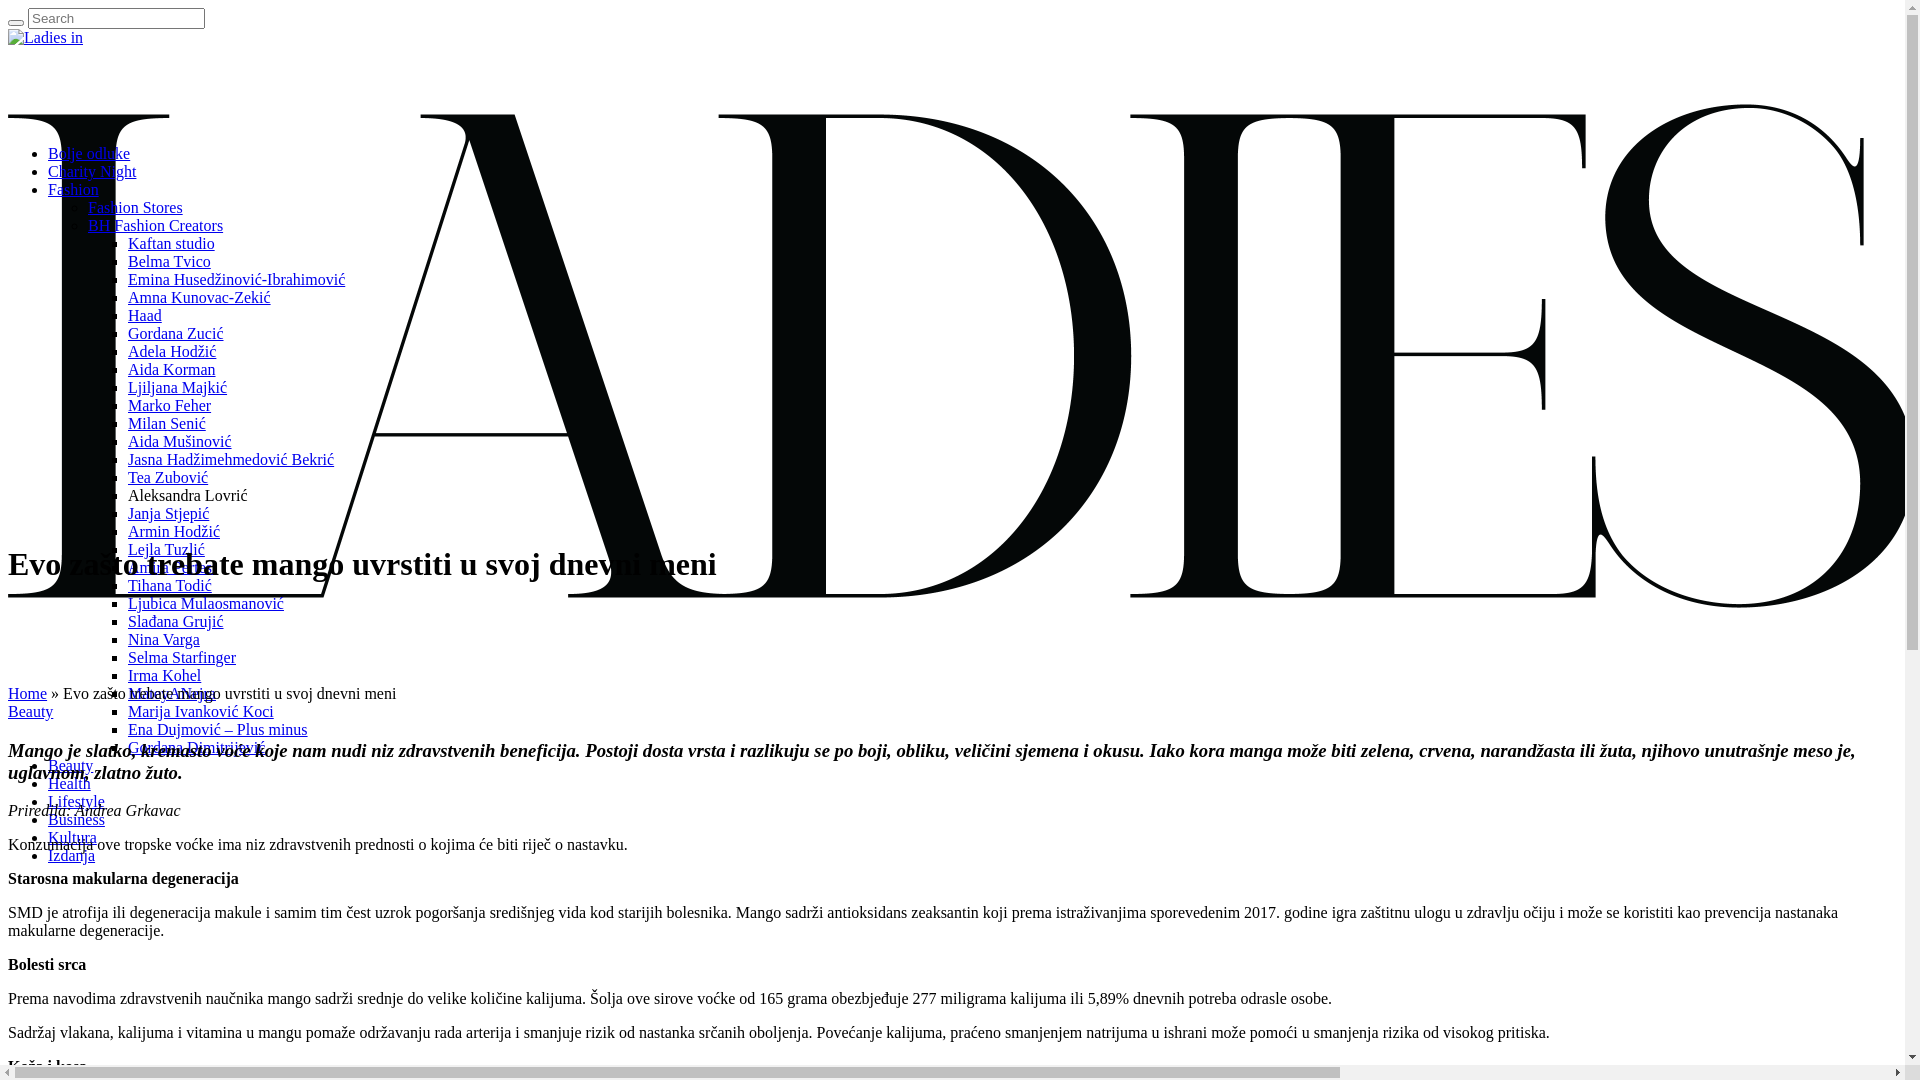 The height and width of the screenshot is (1080, 1920). I want to click on Health, so click(70, 784).